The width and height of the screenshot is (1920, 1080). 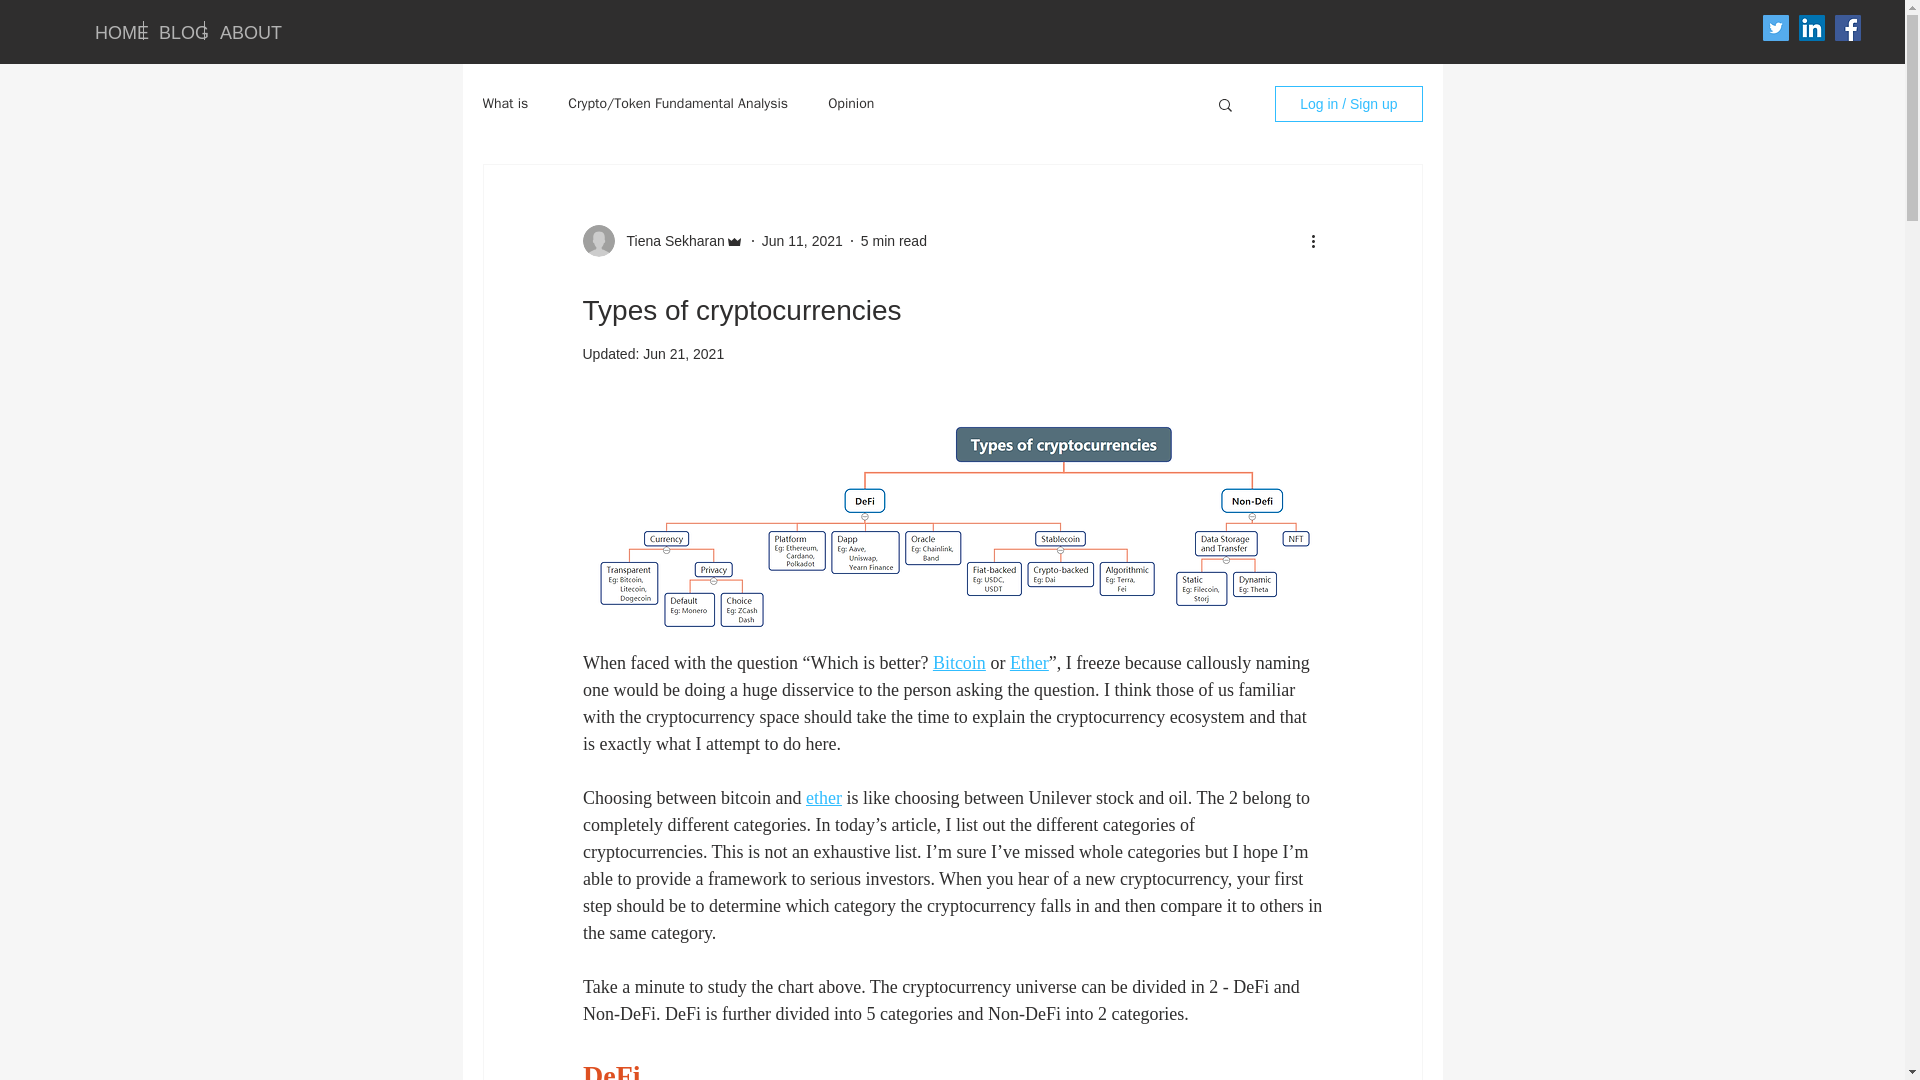 What do you see at coordinates (683, 353) in the screenshot?
I see `Jun 21, 2021` at bounding box center [683, 353].